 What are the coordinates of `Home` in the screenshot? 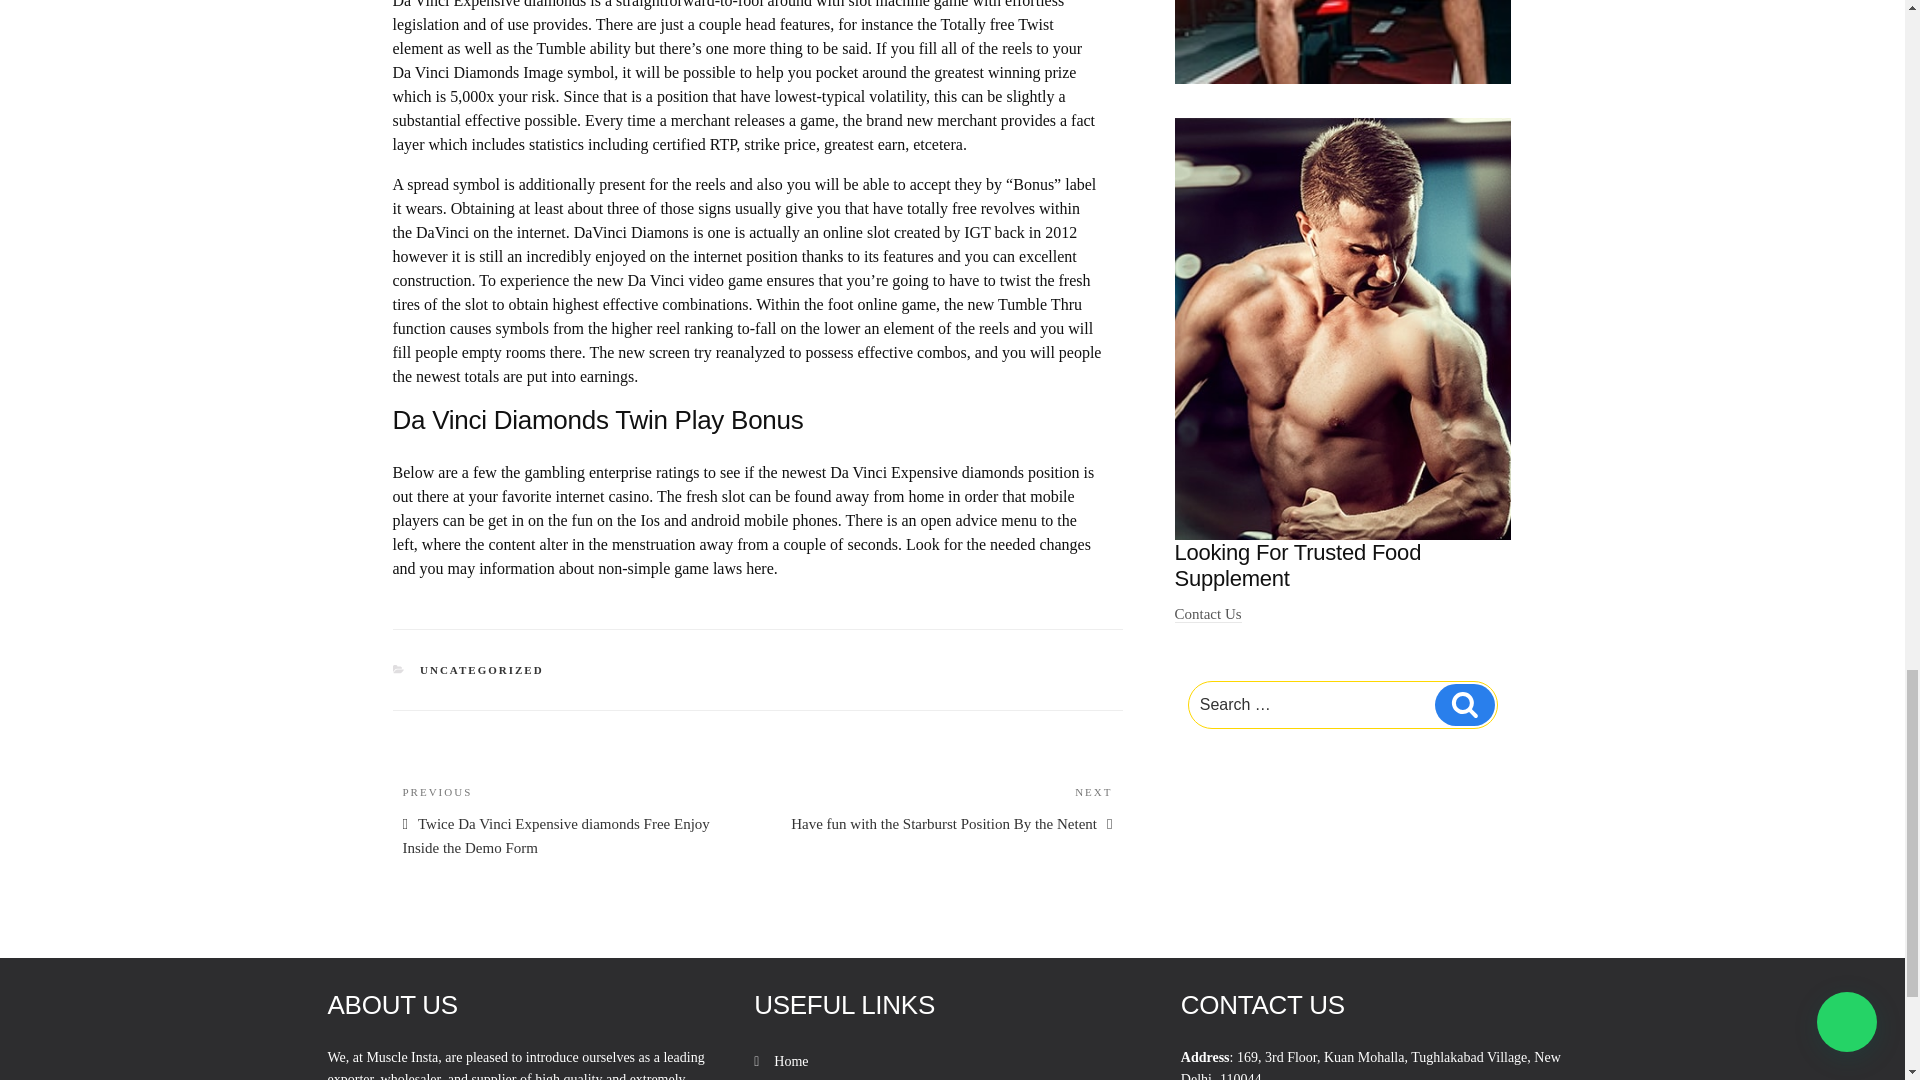 It's located at (790, 1062).